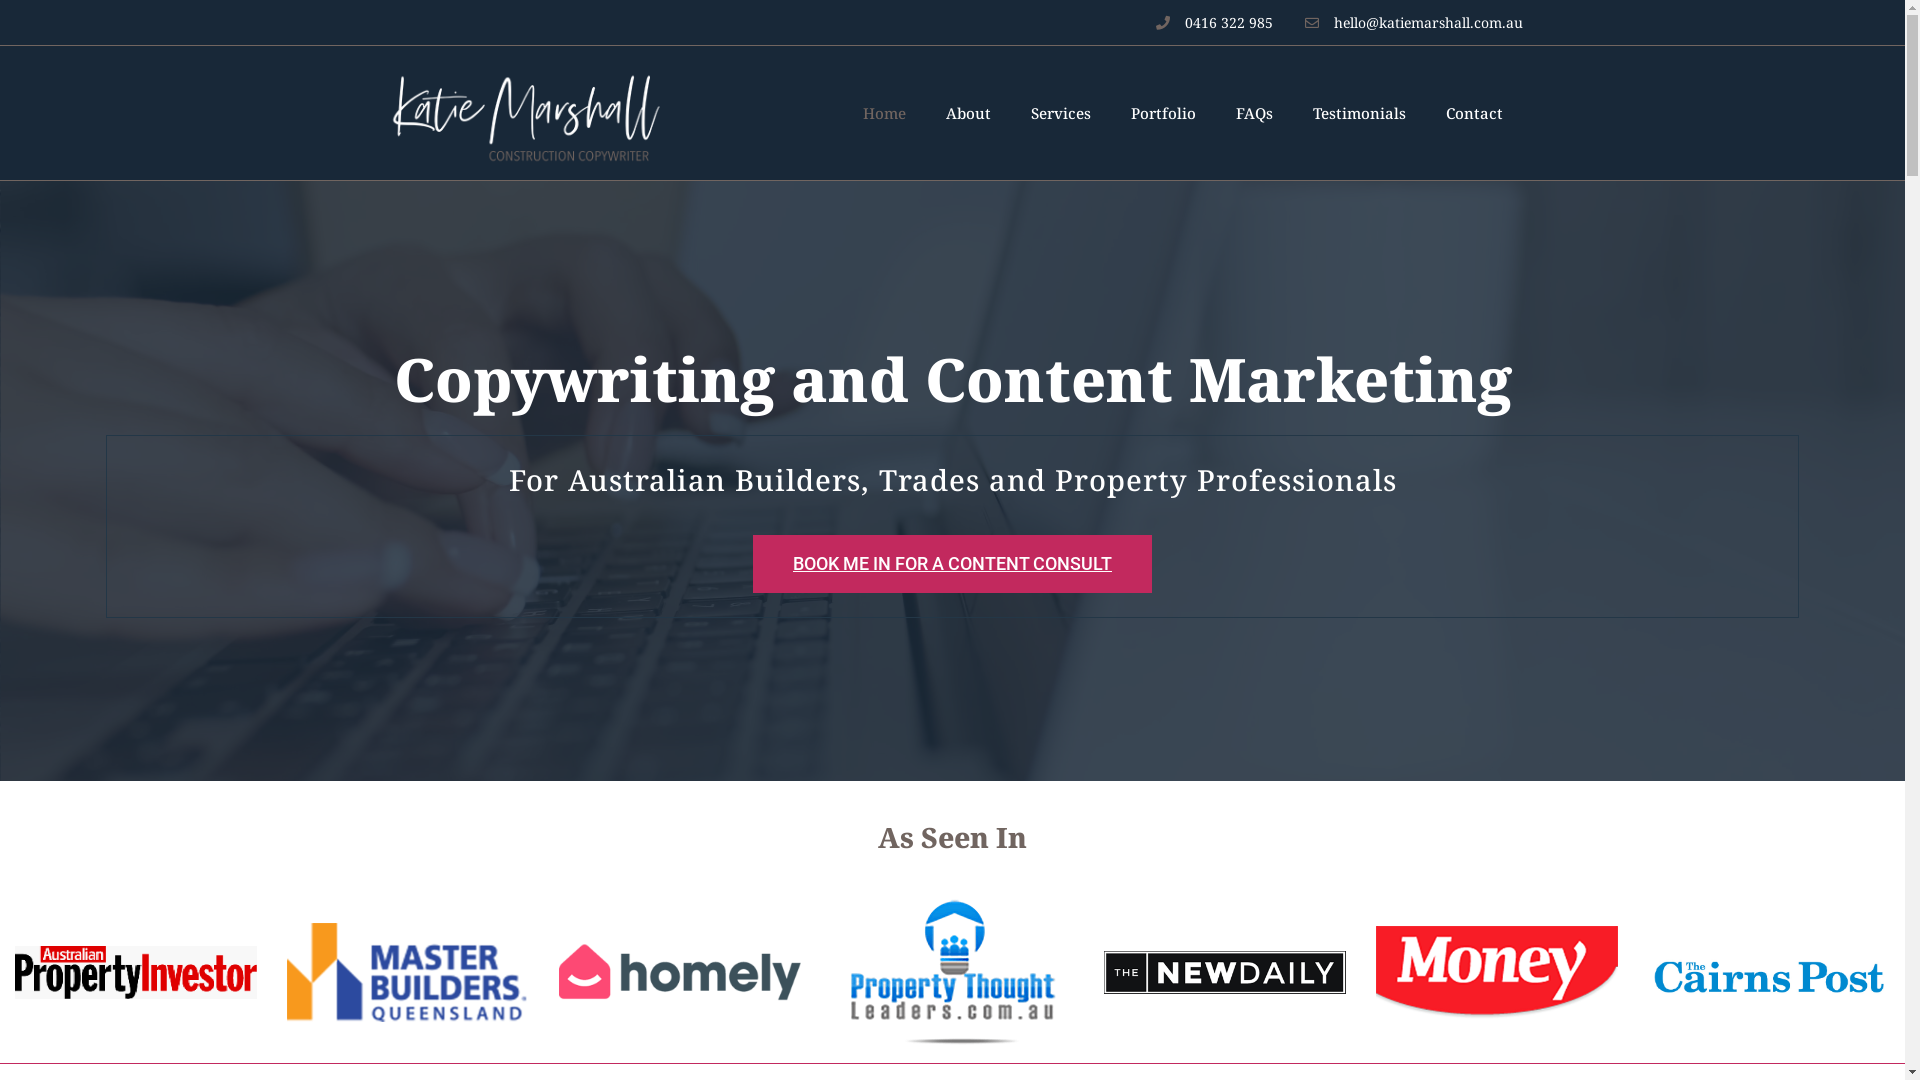 Image resolution: width=1920 pixels, height=1080 pixels. I want to click on About, so click(968, 113).